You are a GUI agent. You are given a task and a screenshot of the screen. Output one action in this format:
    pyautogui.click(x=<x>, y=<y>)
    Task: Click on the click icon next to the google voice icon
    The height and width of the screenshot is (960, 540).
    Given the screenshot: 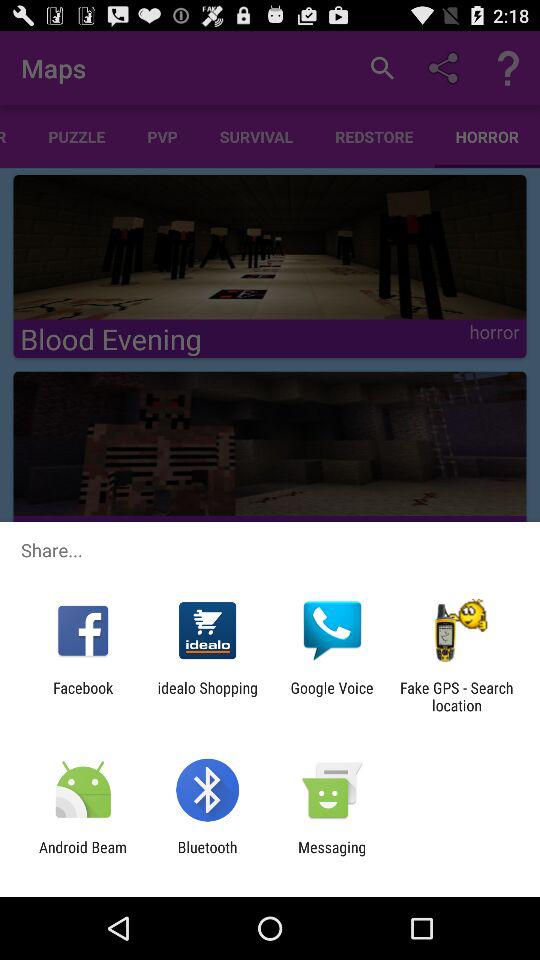 What is the action you would take?
    pyautogui.click(x=208, y=696)
    